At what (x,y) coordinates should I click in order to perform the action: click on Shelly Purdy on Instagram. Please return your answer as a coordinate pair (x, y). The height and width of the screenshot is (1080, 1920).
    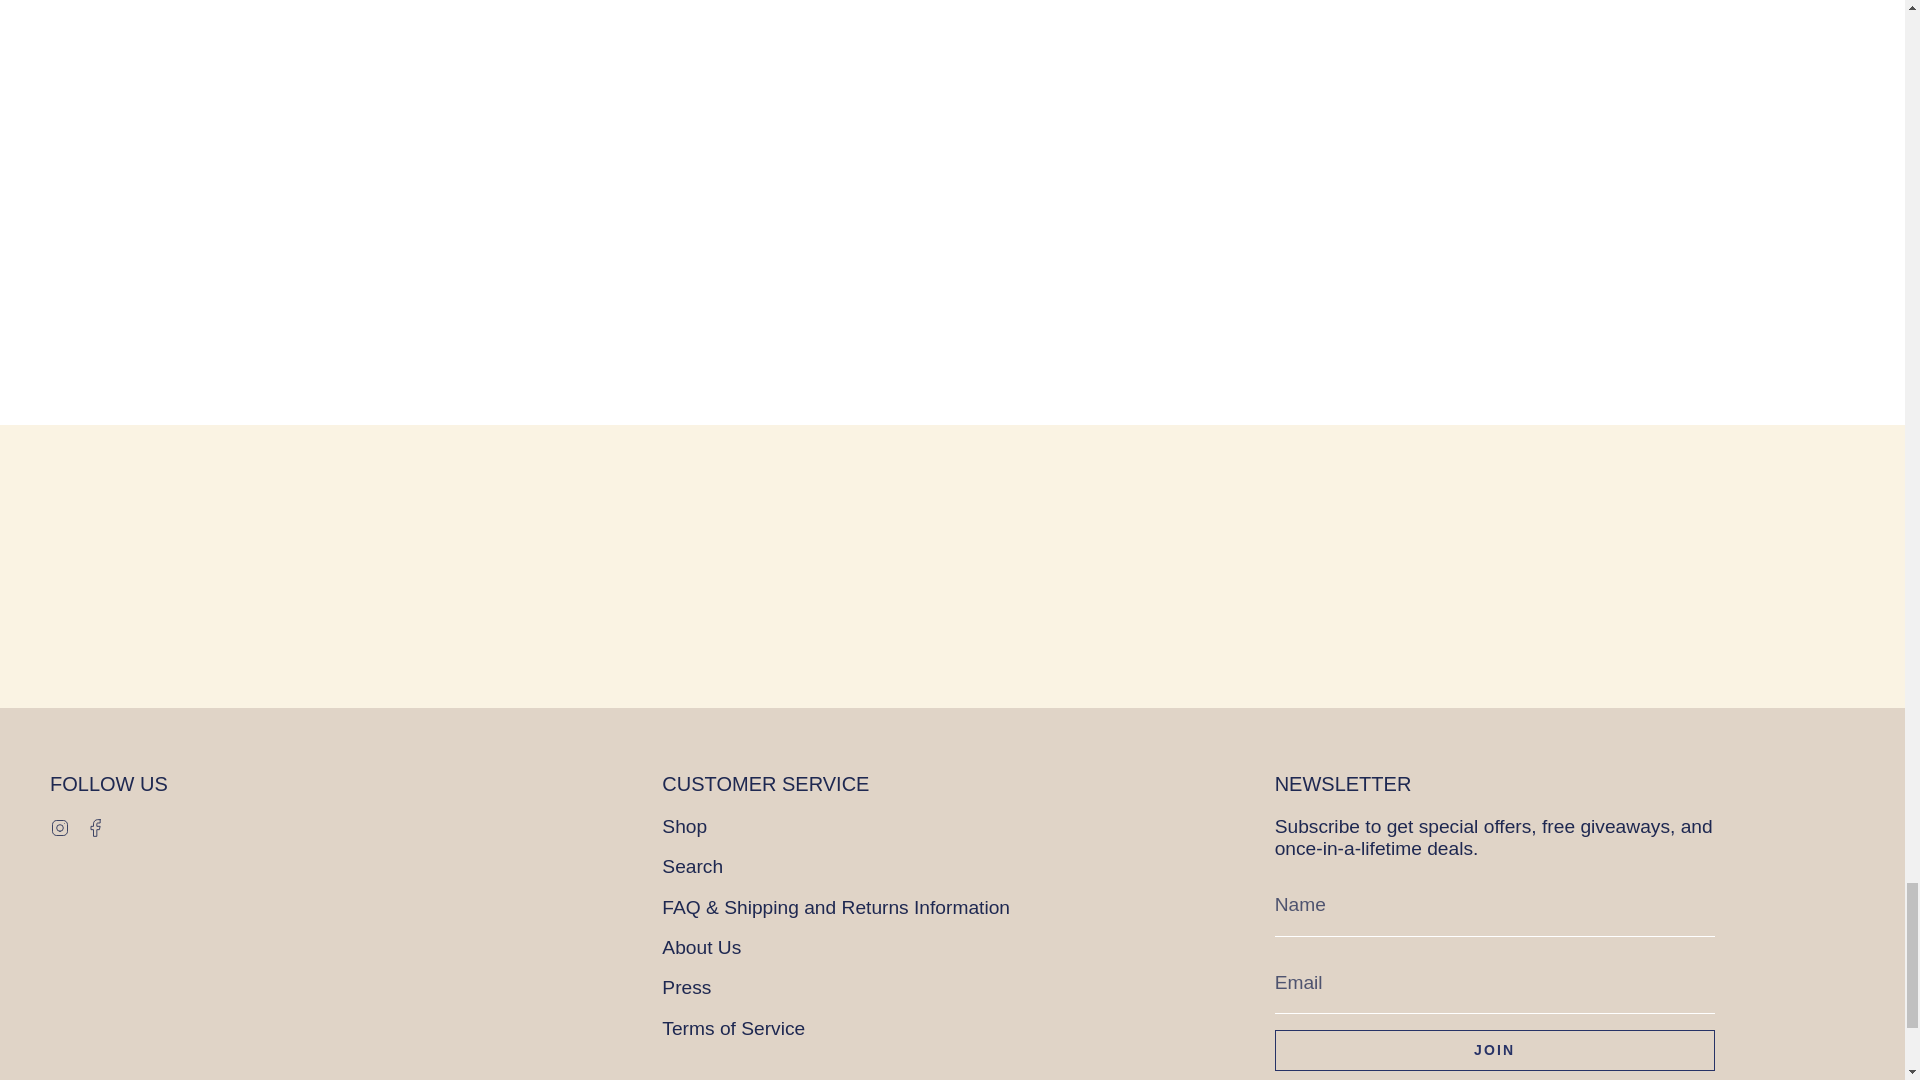
    Looking at the image, I should click on (59, 826).